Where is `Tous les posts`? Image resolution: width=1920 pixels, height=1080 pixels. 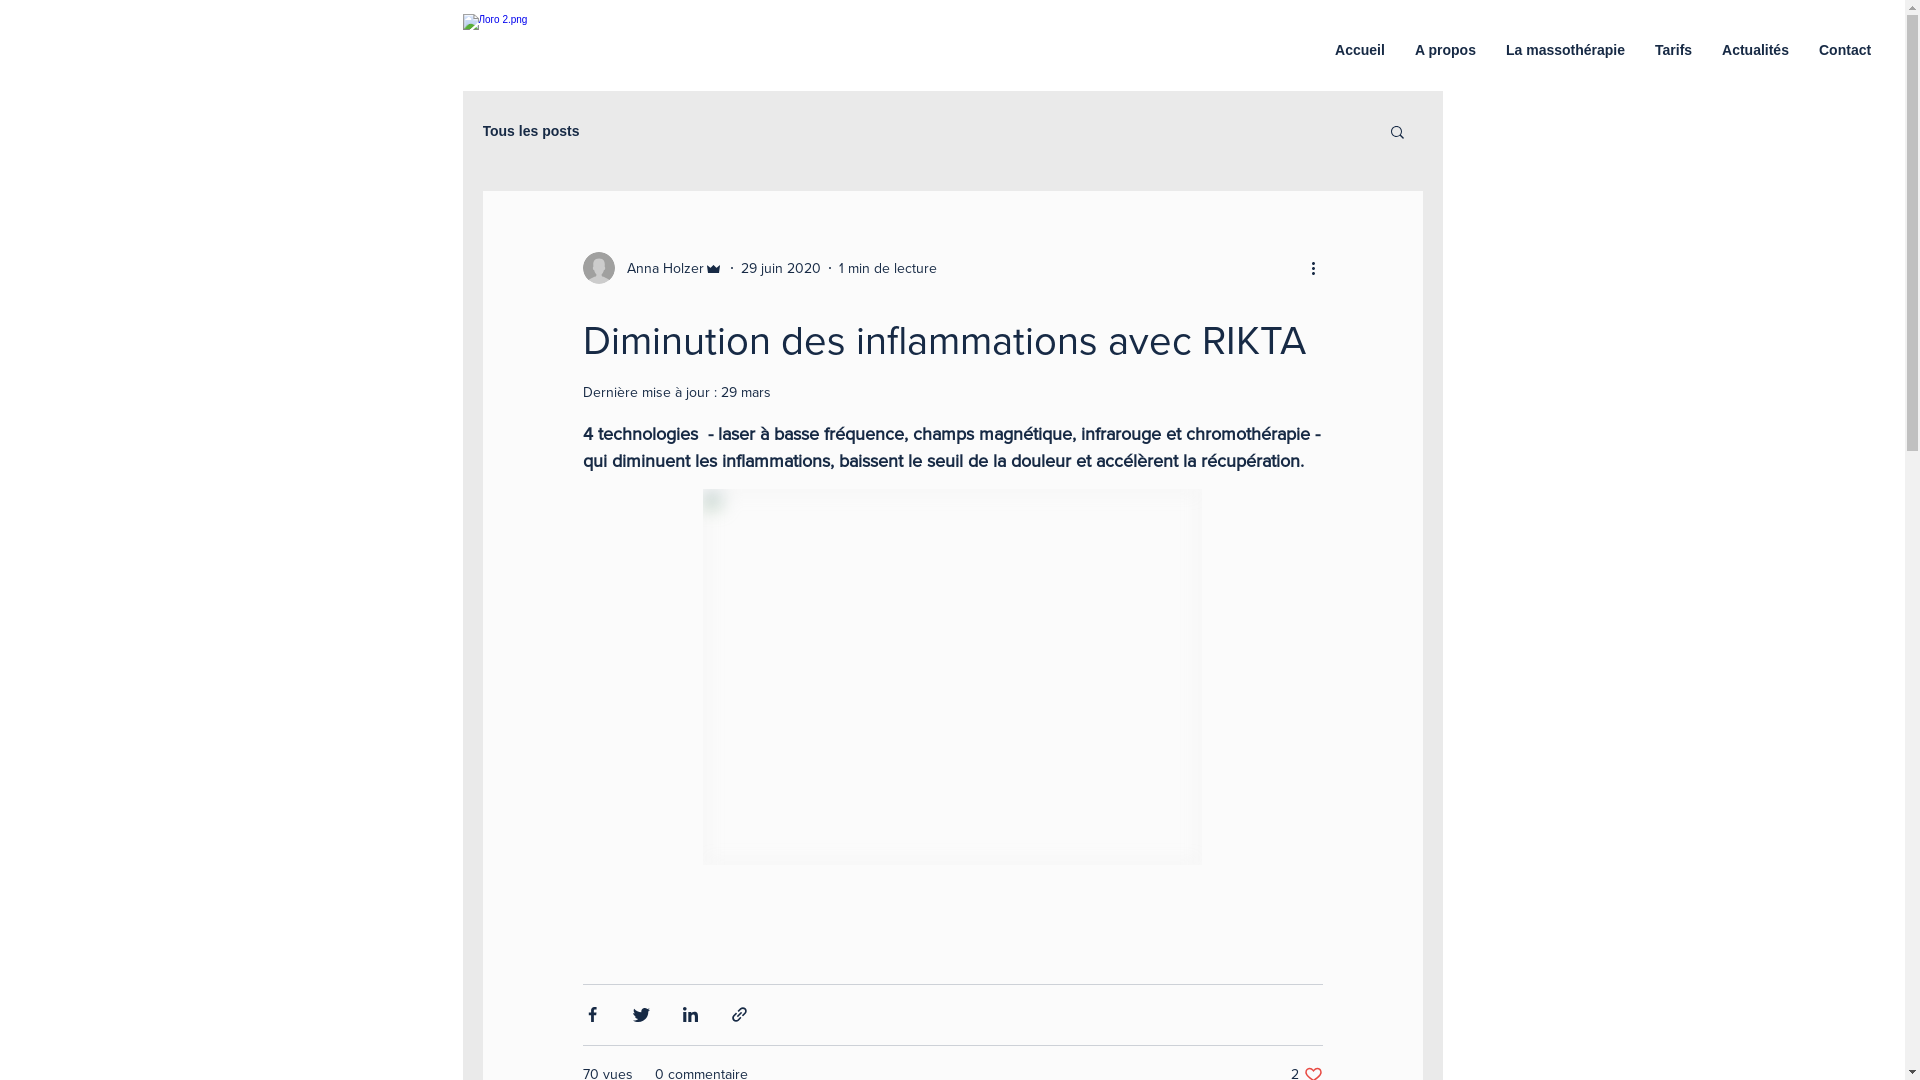 Tous les posts is located at coordinates (530, 131).